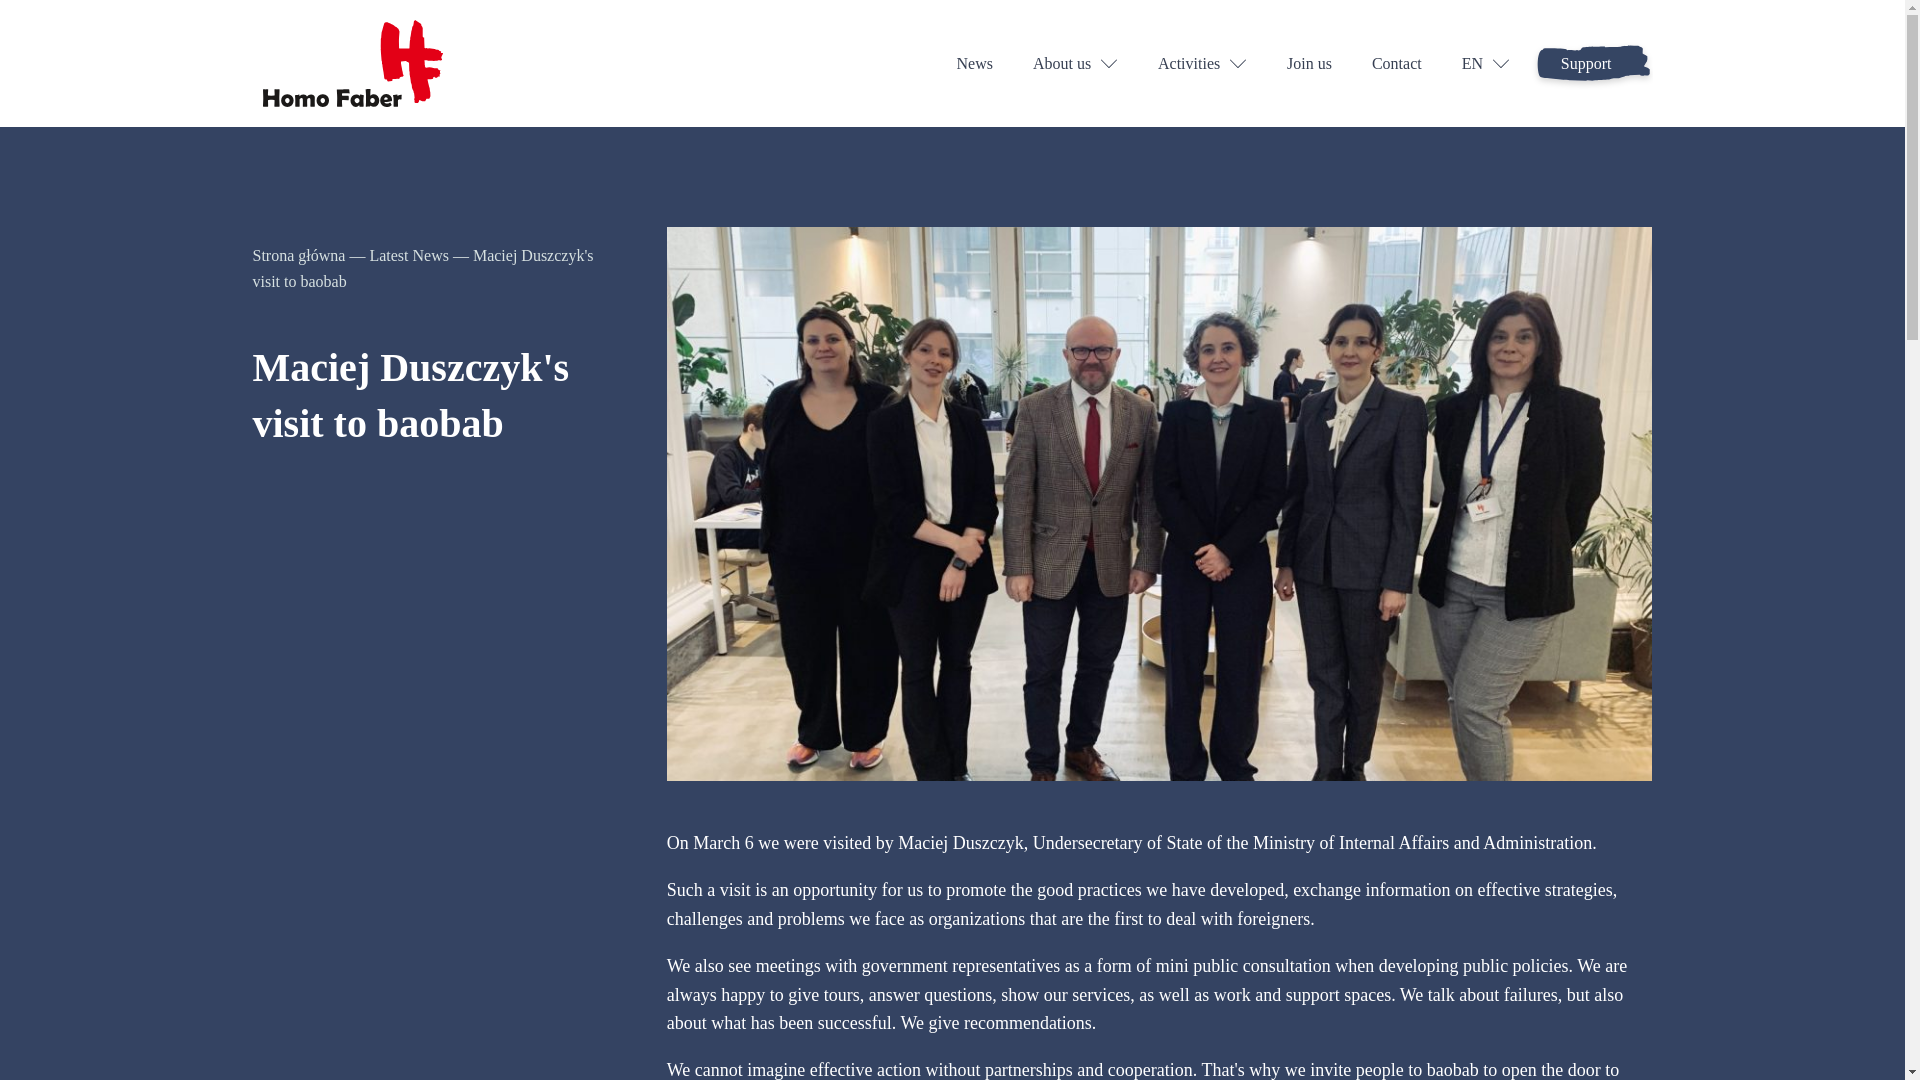 Image resolution: width=1920 pixels, height=1080 pixels. What do you see at coordinates (1485, 63) in the screenshot?
I see `EN` at bounding box center [1485, 63].